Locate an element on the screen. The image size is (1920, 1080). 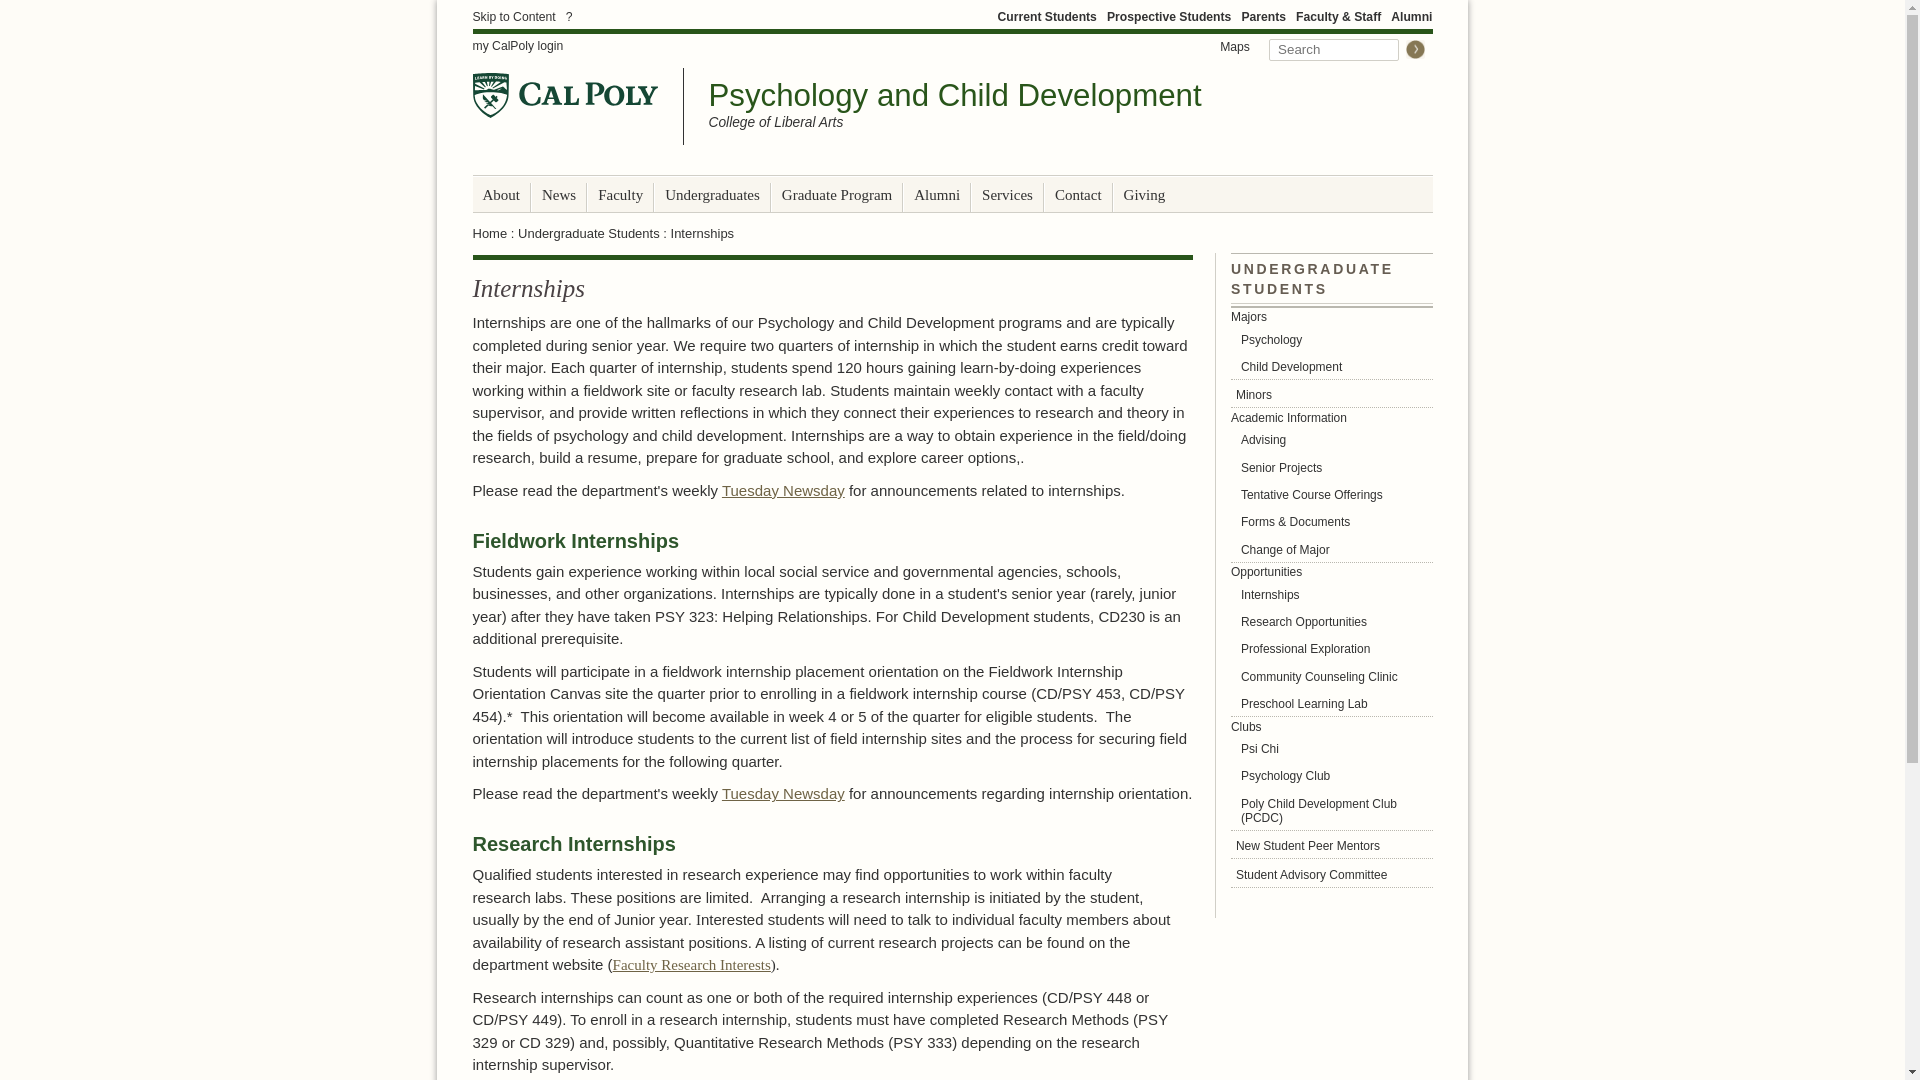
Psychology is located at coordinates (1331, 340).